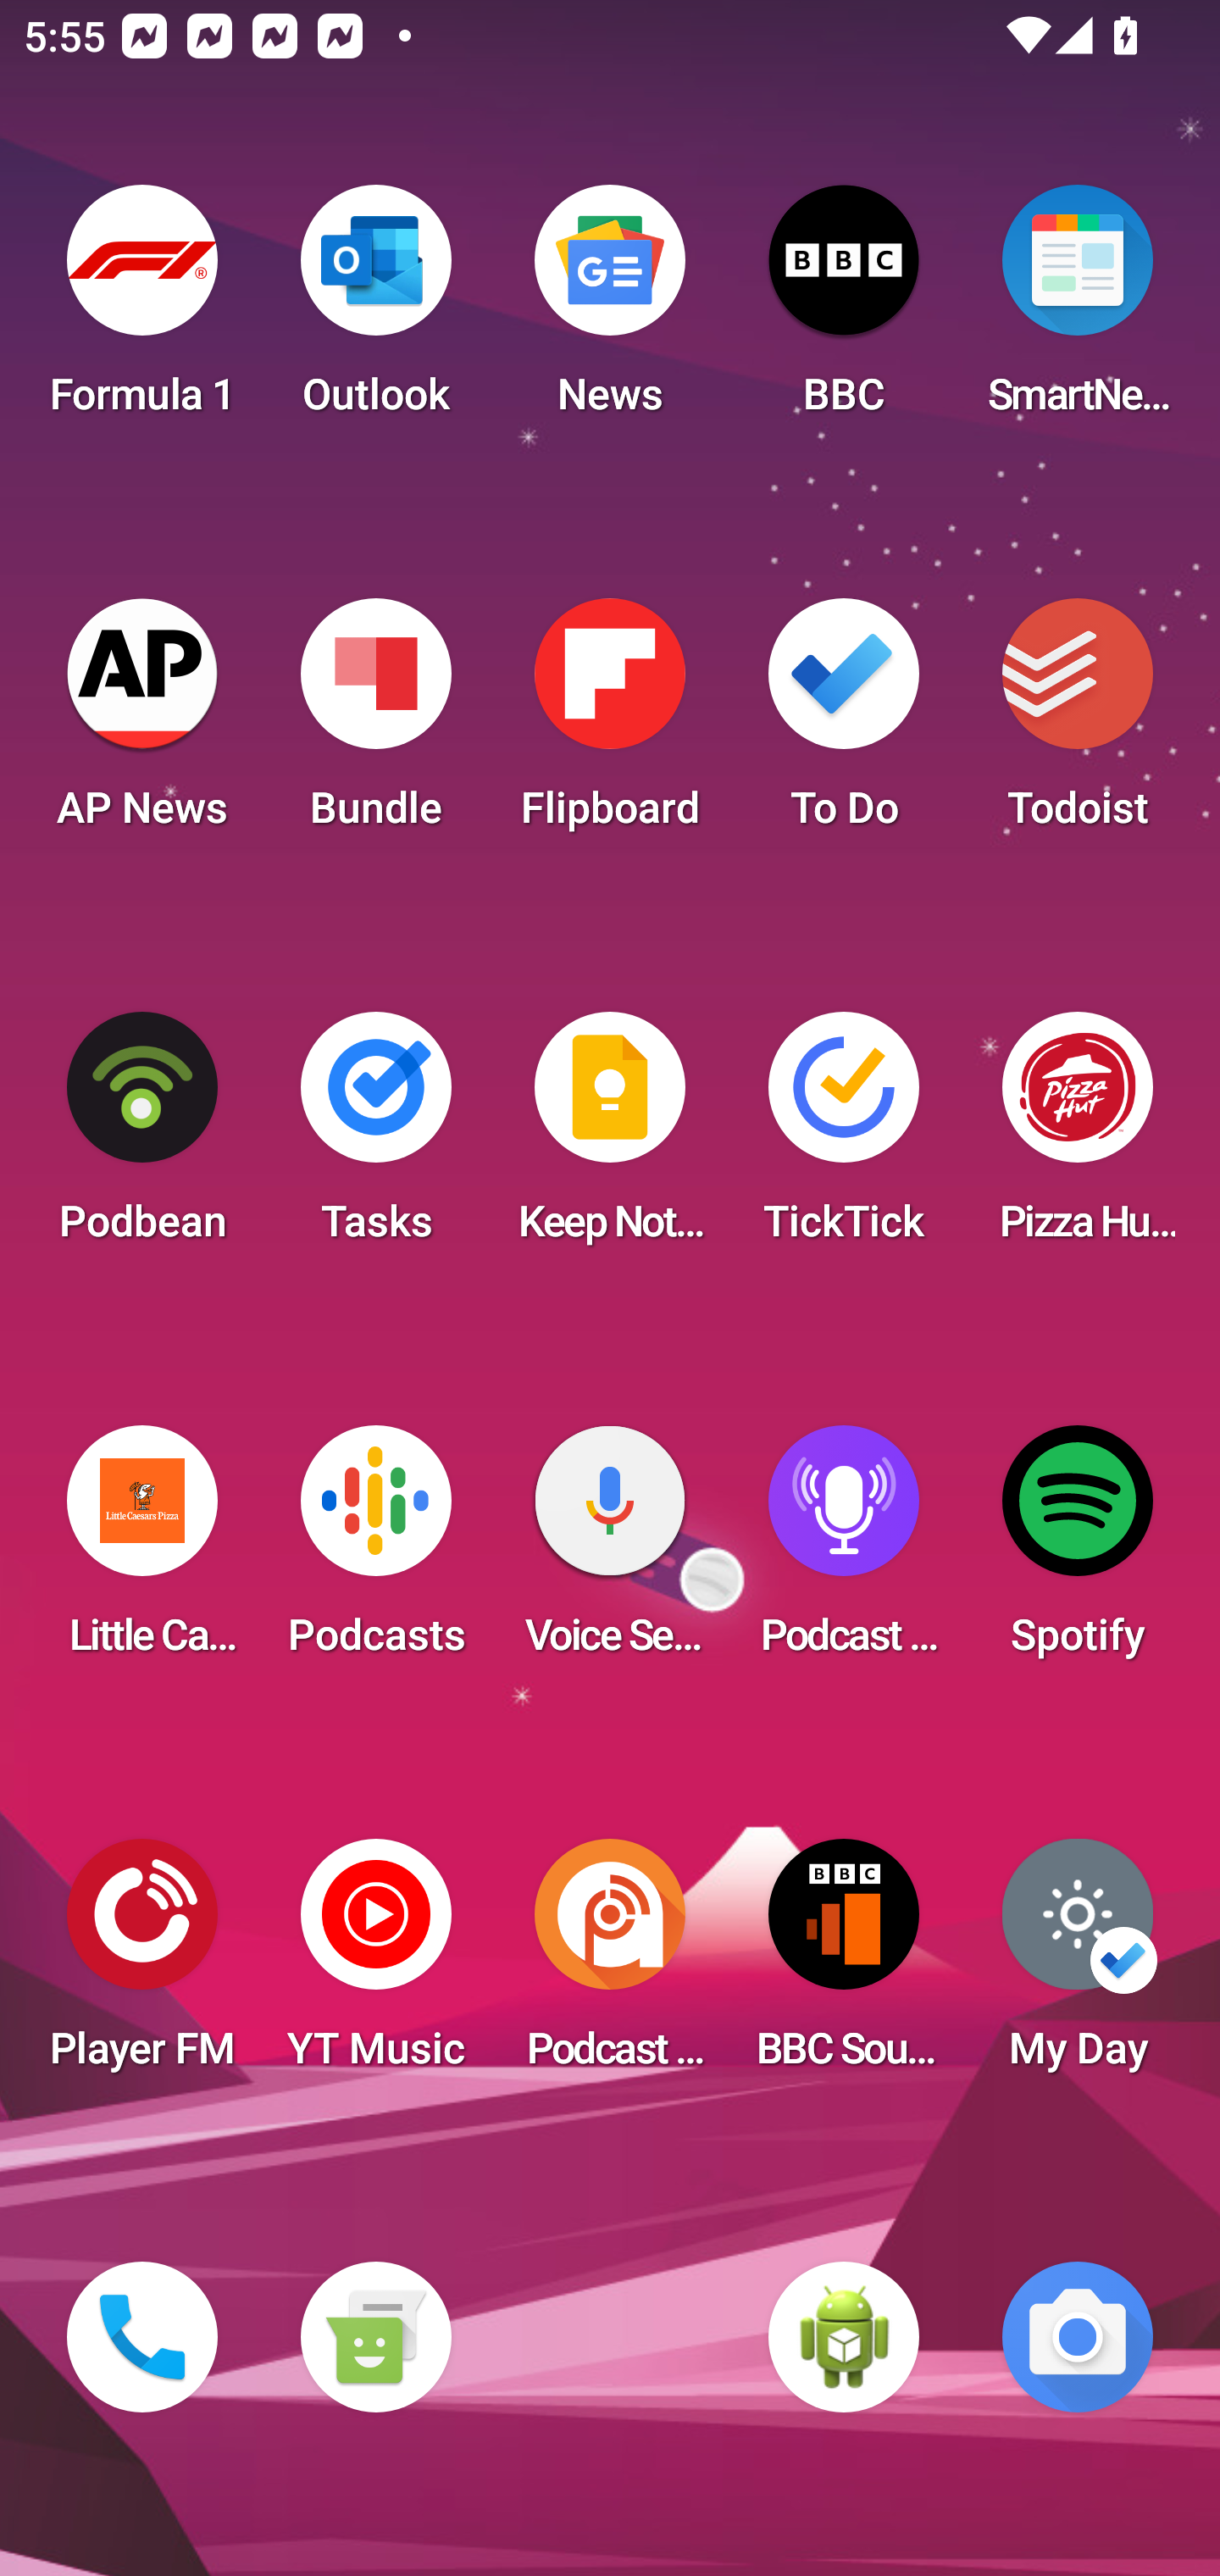 The height and width of the screenshot is (2576, 1220). I want to click on Flipboard, so click(610, 724).